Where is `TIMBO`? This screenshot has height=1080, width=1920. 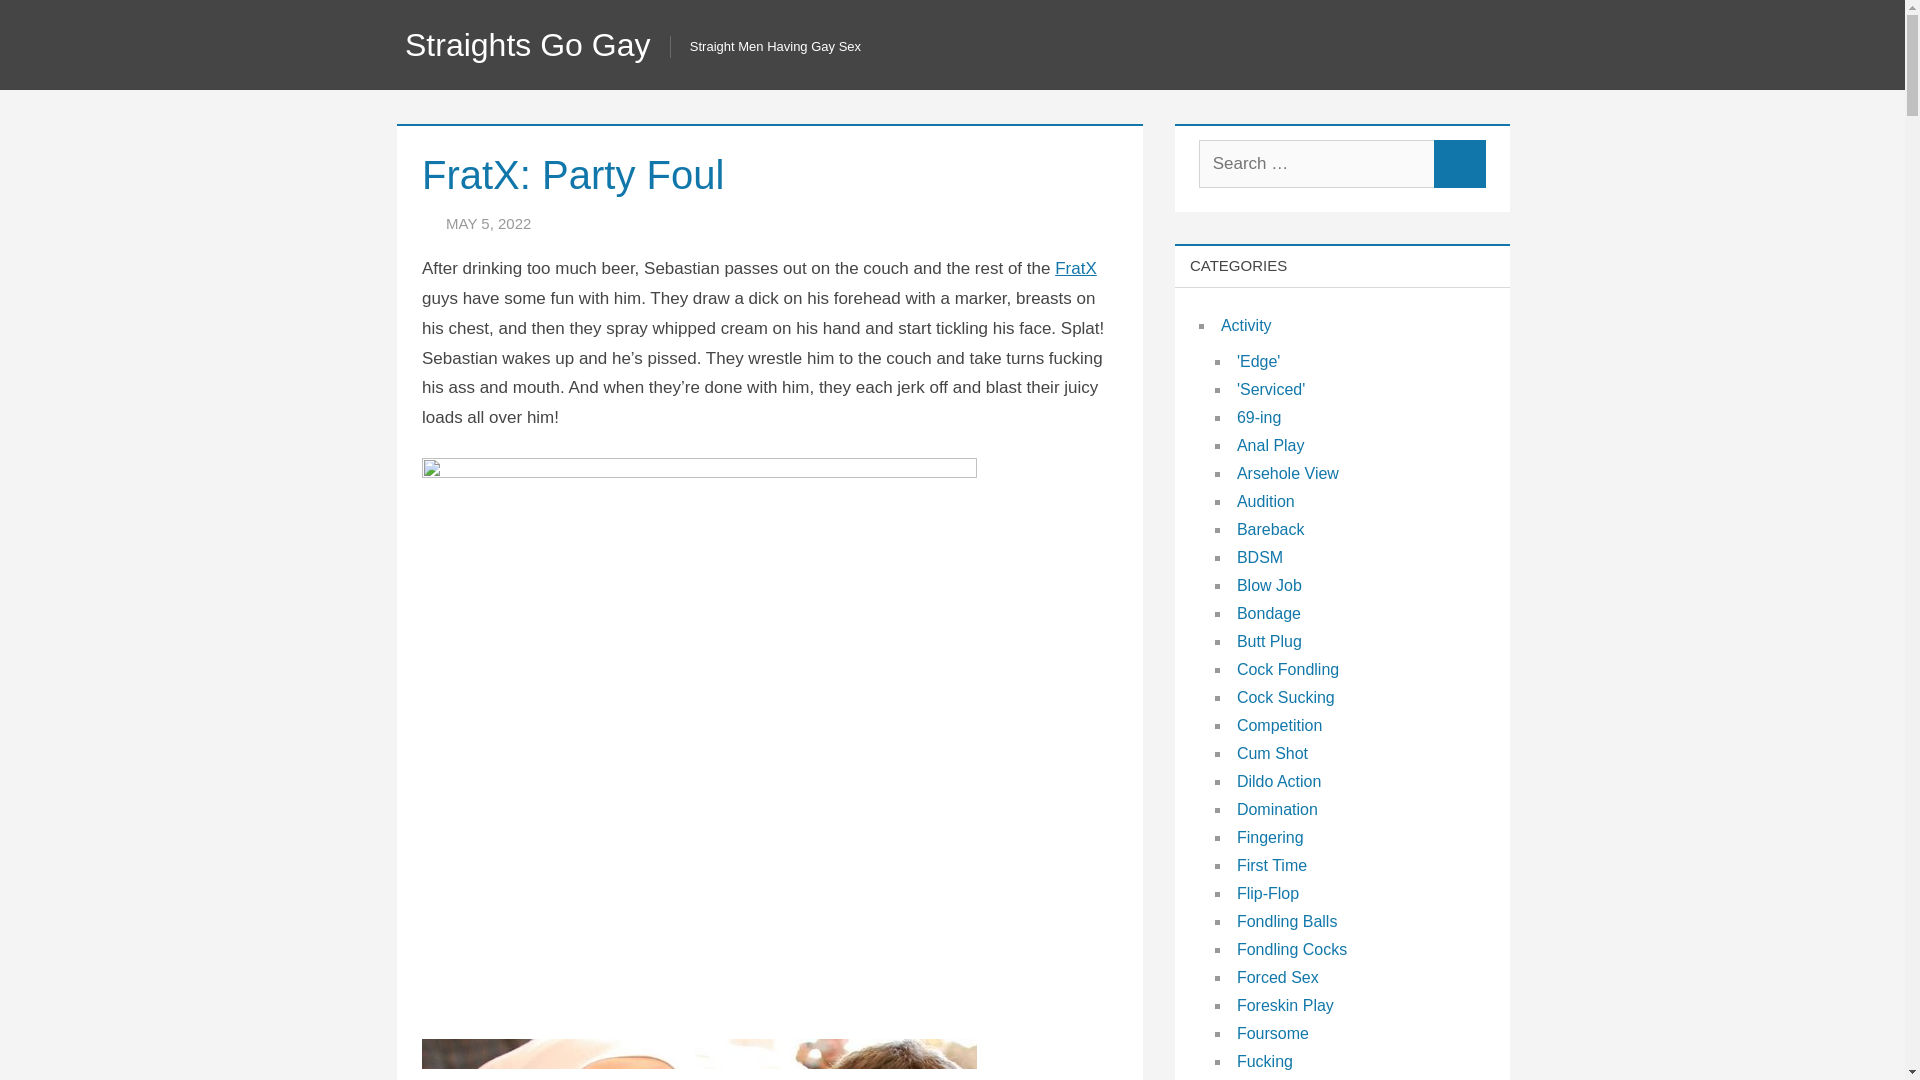 TIMBO is located at coordinates (601, 223).